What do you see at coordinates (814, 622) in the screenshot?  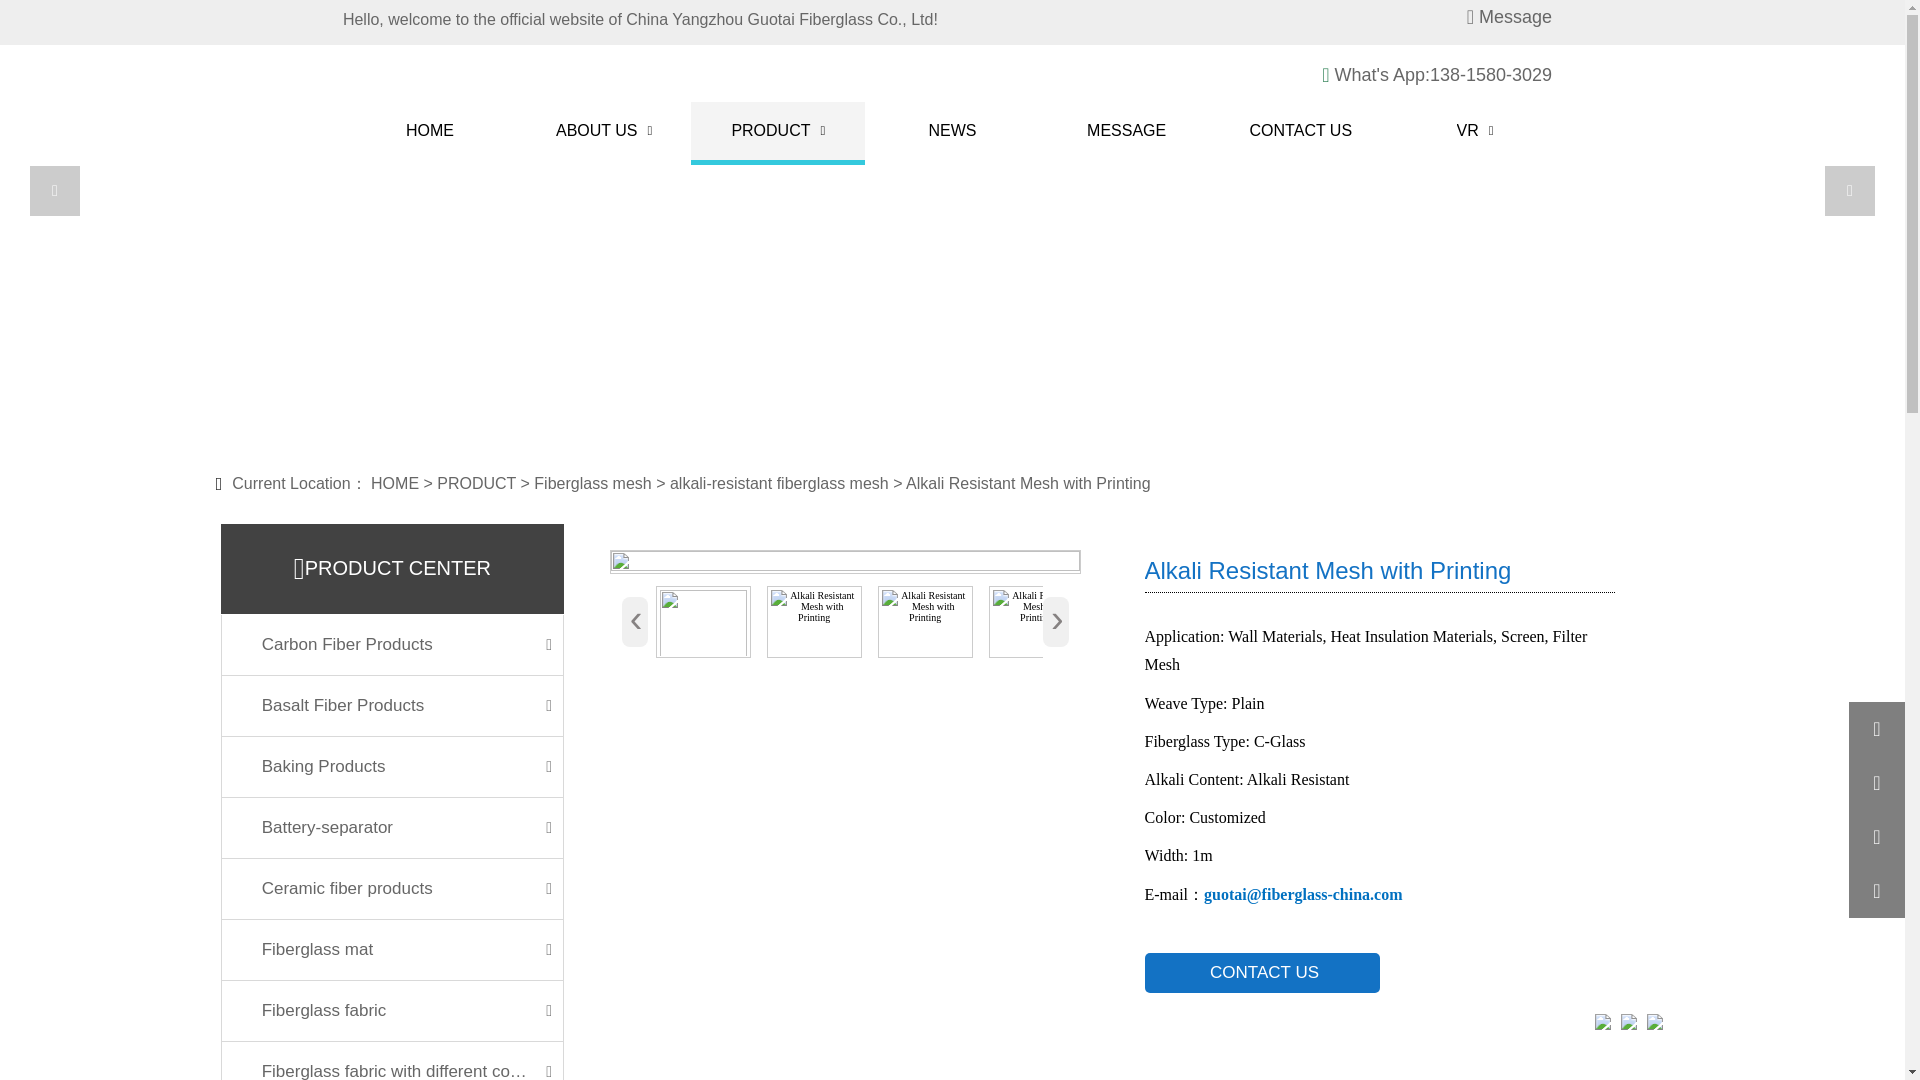 I see `Alkali Resistant Mesh with Printing` at bounding box center [814, 622].